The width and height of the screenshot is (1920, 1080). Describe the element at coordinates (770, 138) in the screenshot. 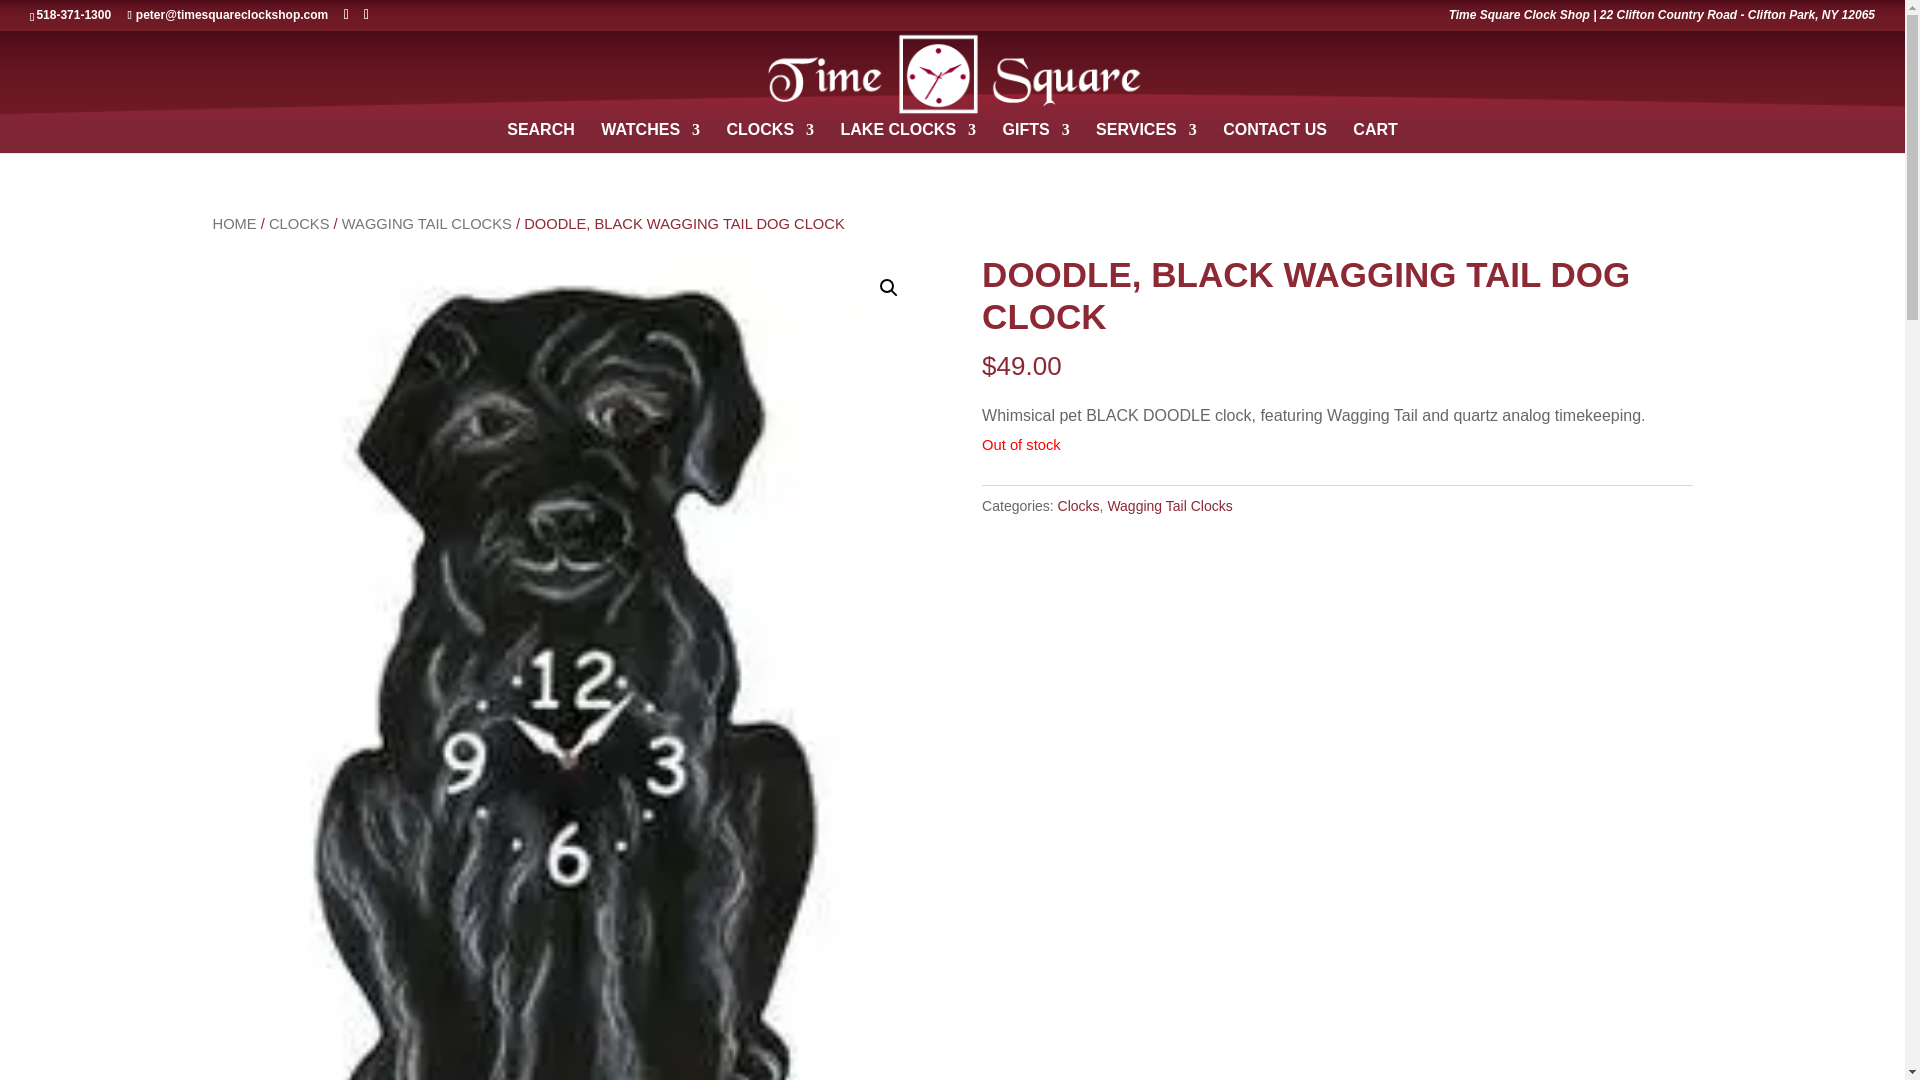

I see `CLOCKS` at that location.